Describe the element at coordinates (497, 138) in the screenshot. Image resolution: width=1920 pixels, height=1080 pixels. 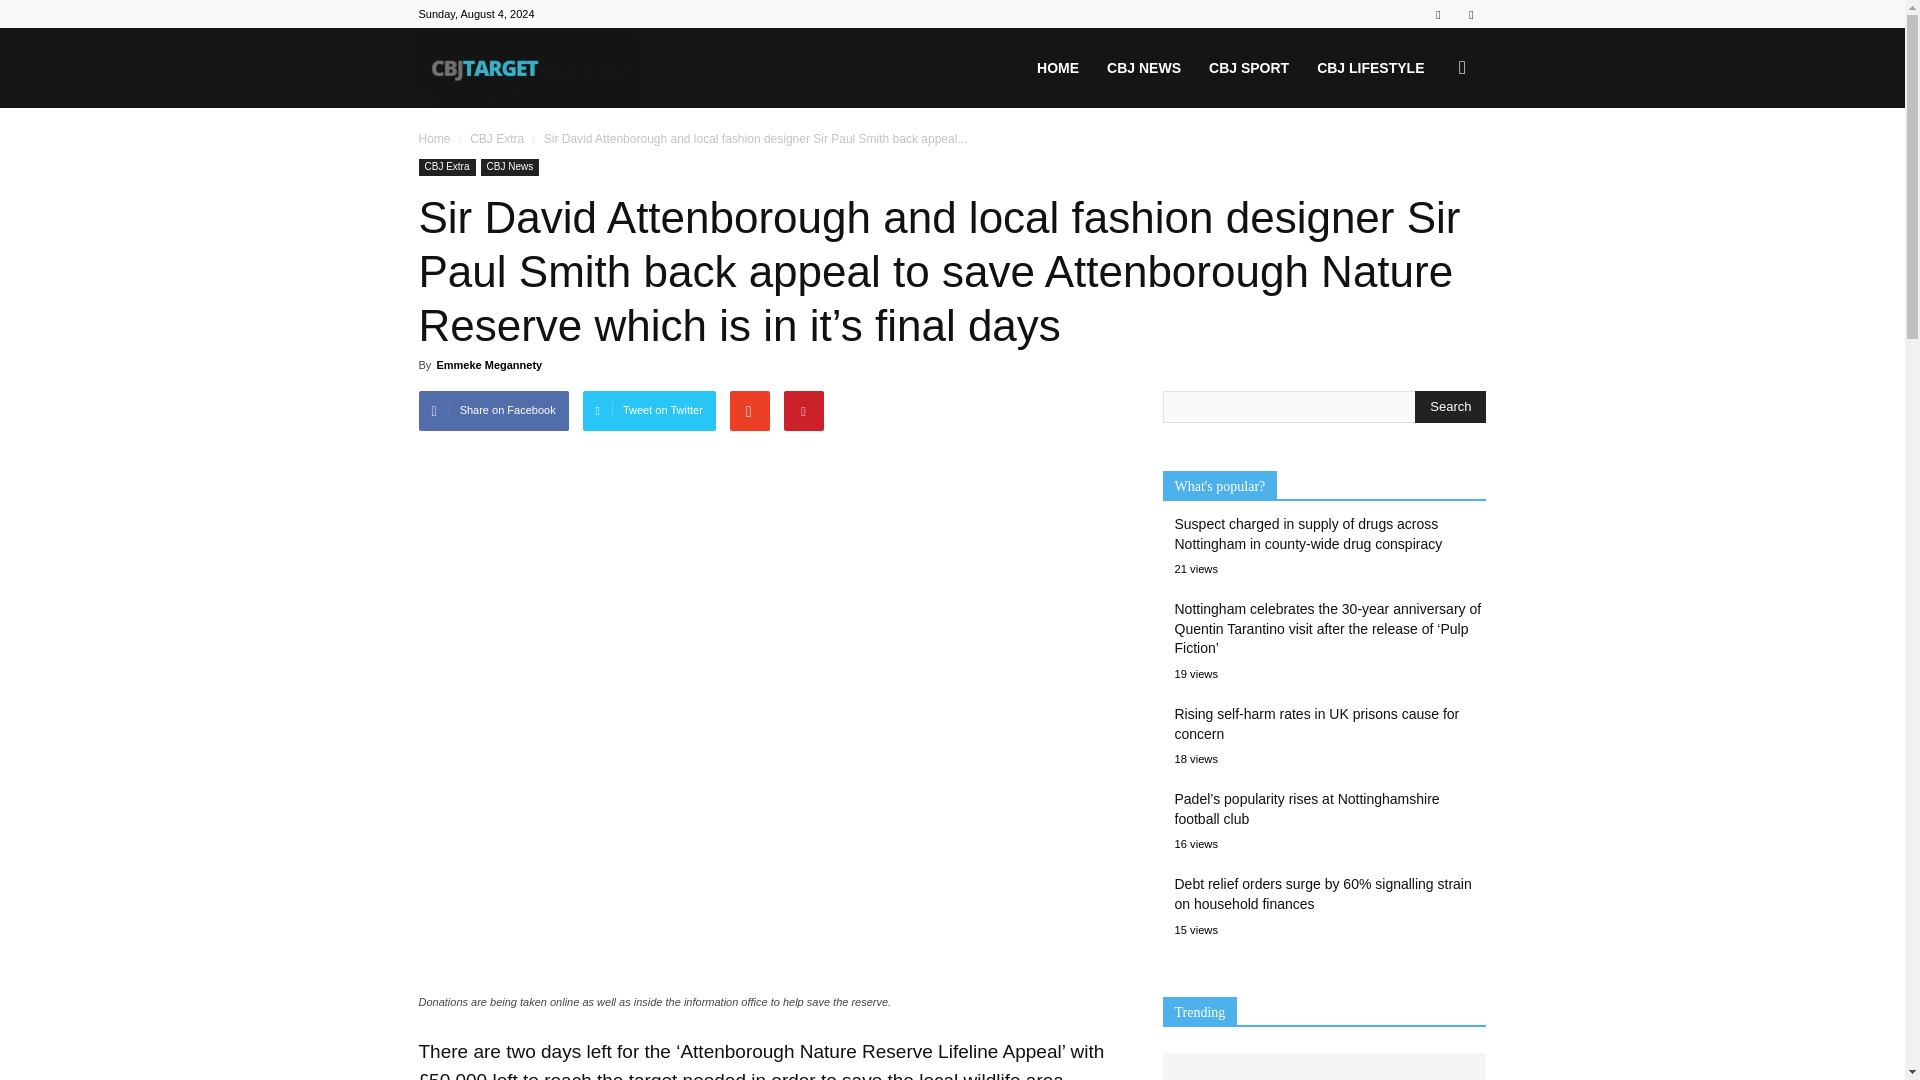
I see `View all posts in CBJ Extra` at that location.